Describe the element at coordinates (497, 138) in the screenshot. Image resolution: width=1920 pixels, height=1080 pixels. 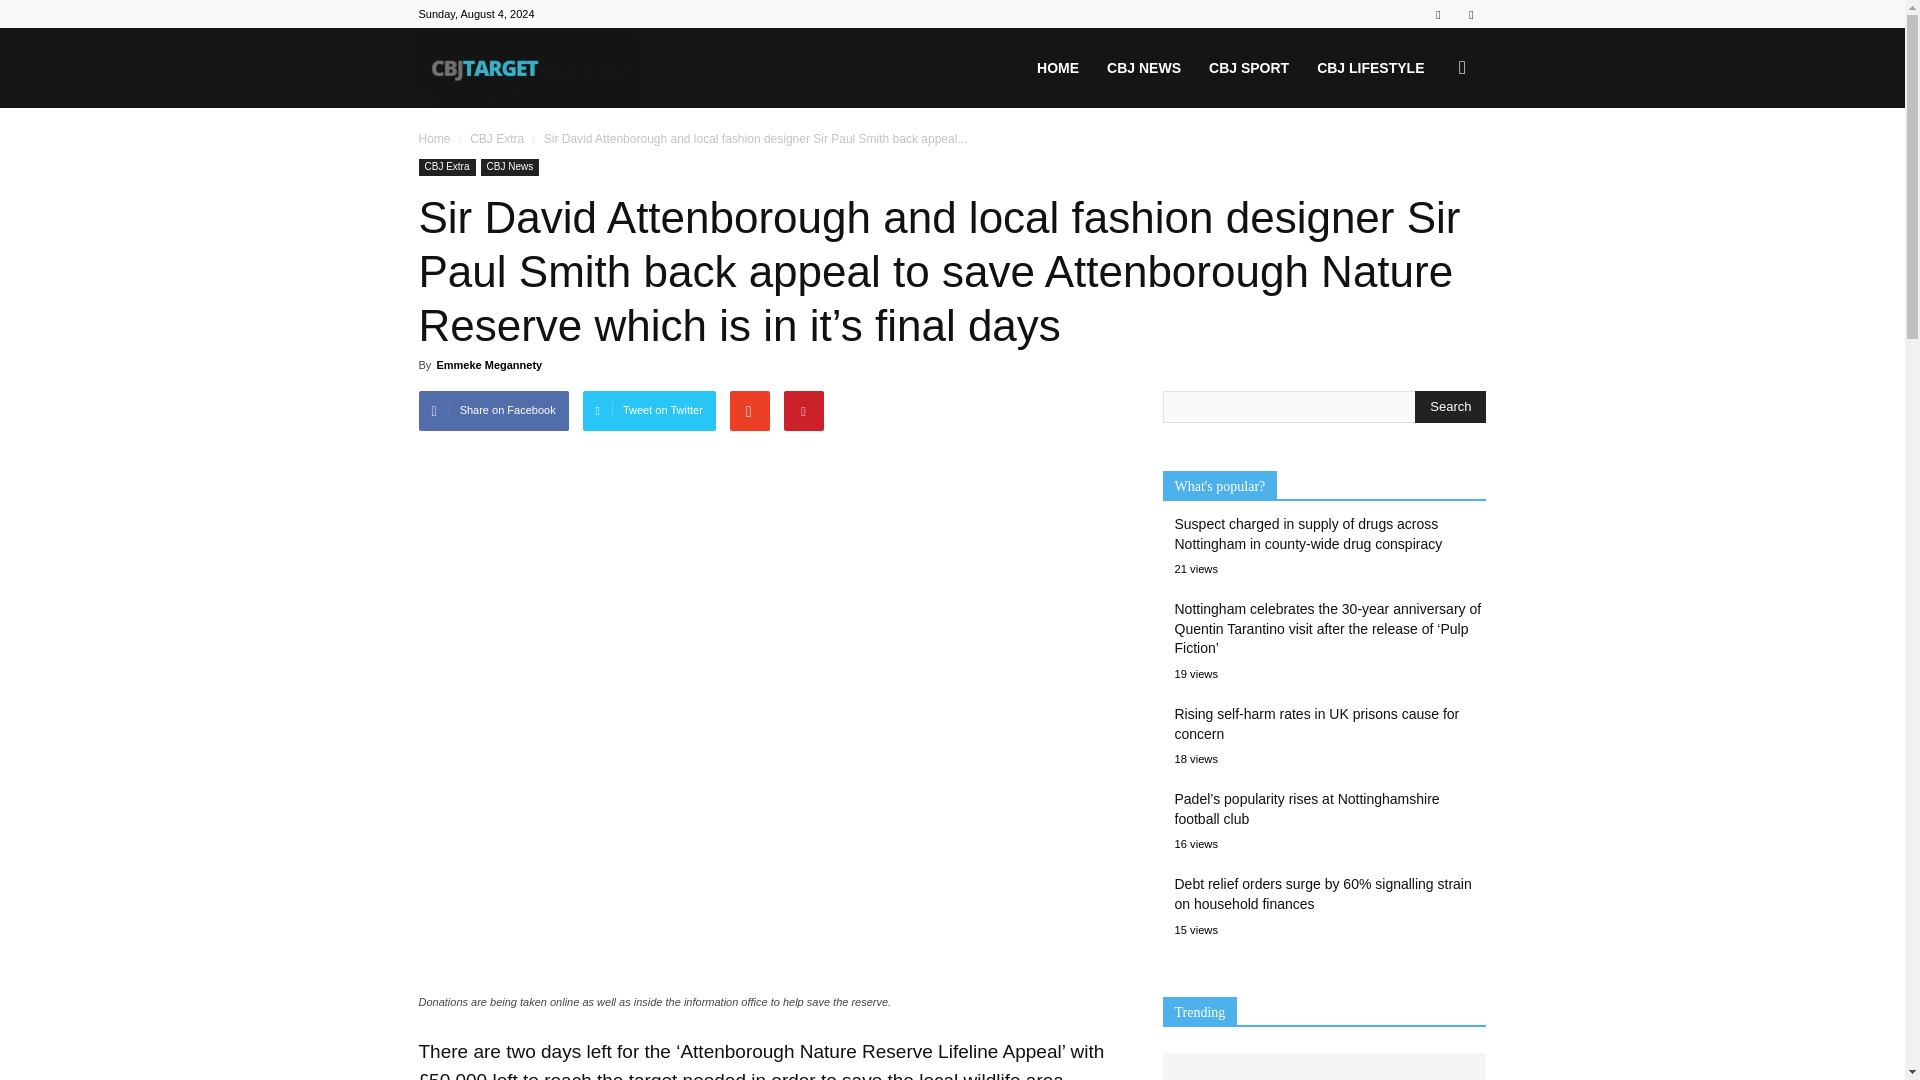
I see `View all posts in CBJ Extra` at that location.